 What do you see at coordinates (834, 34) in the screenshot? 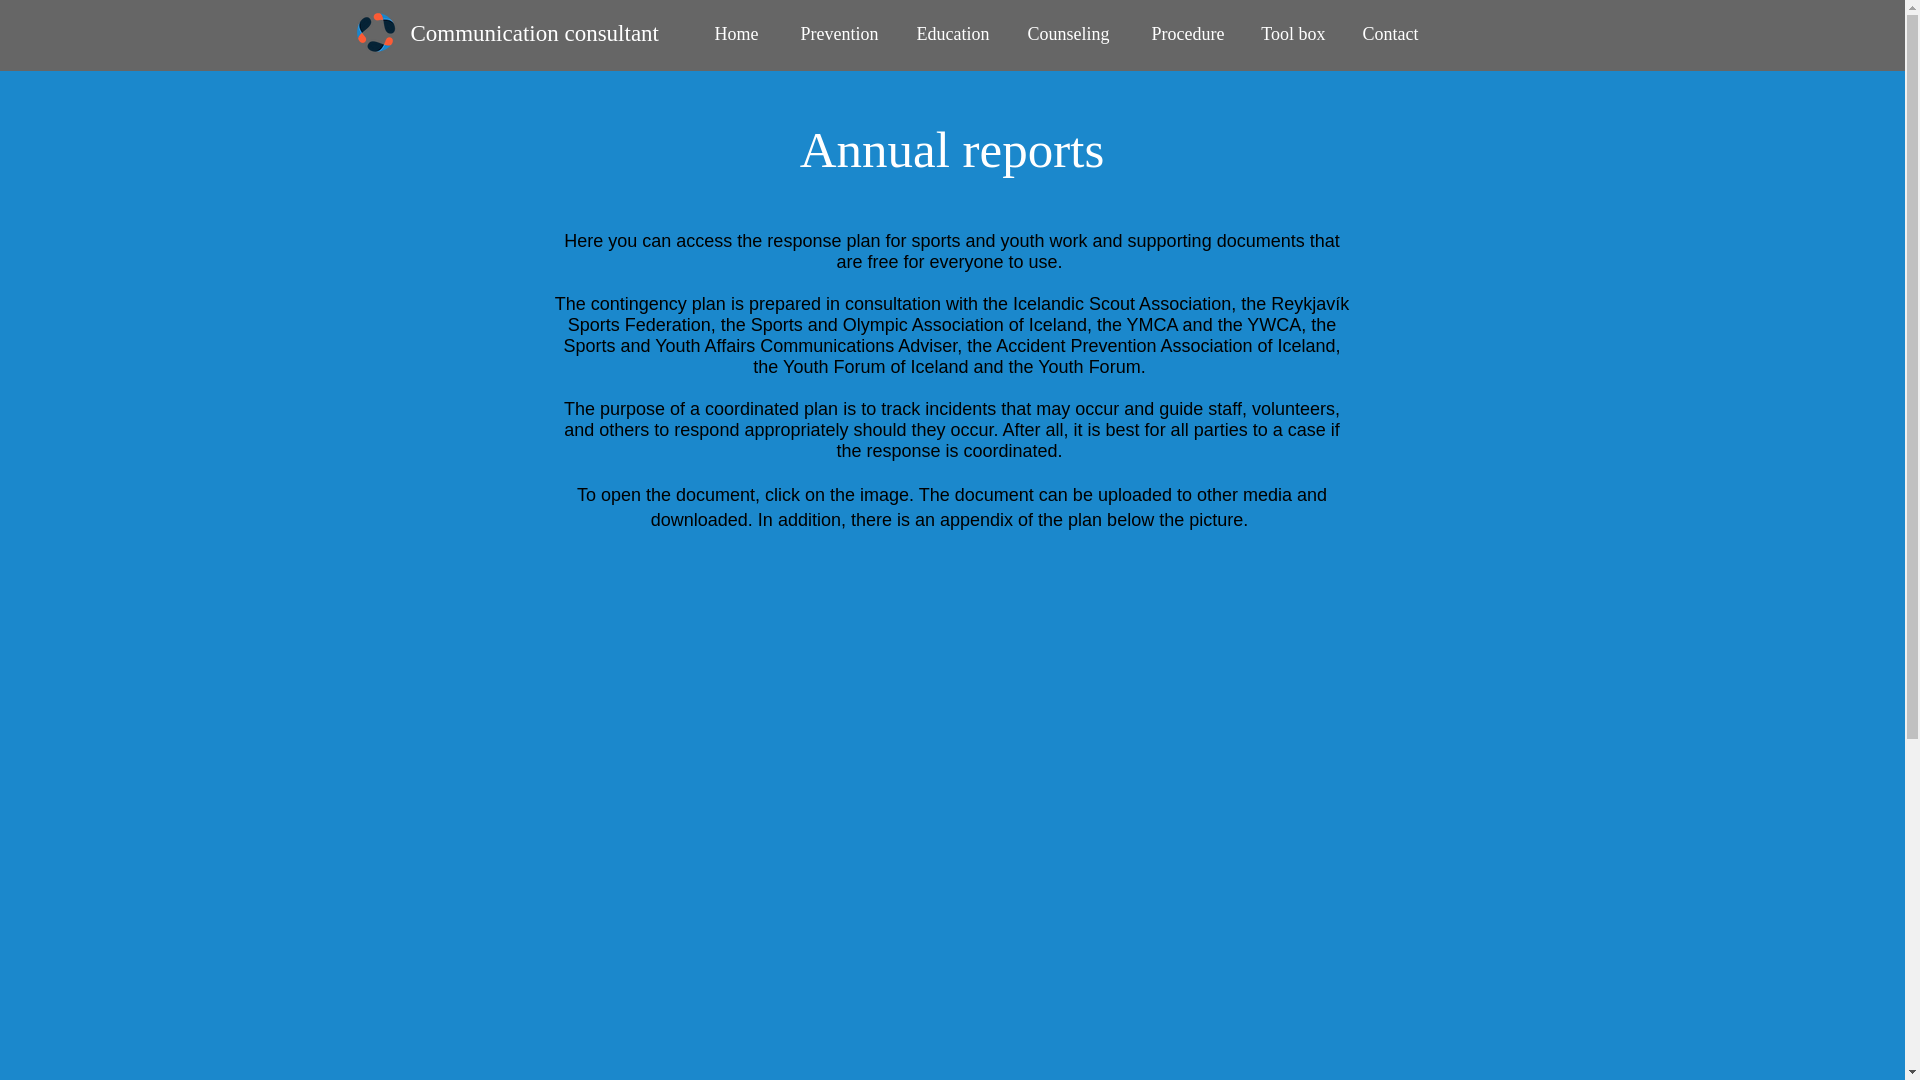
I see `Prevention` at bounding box center [834, 34].